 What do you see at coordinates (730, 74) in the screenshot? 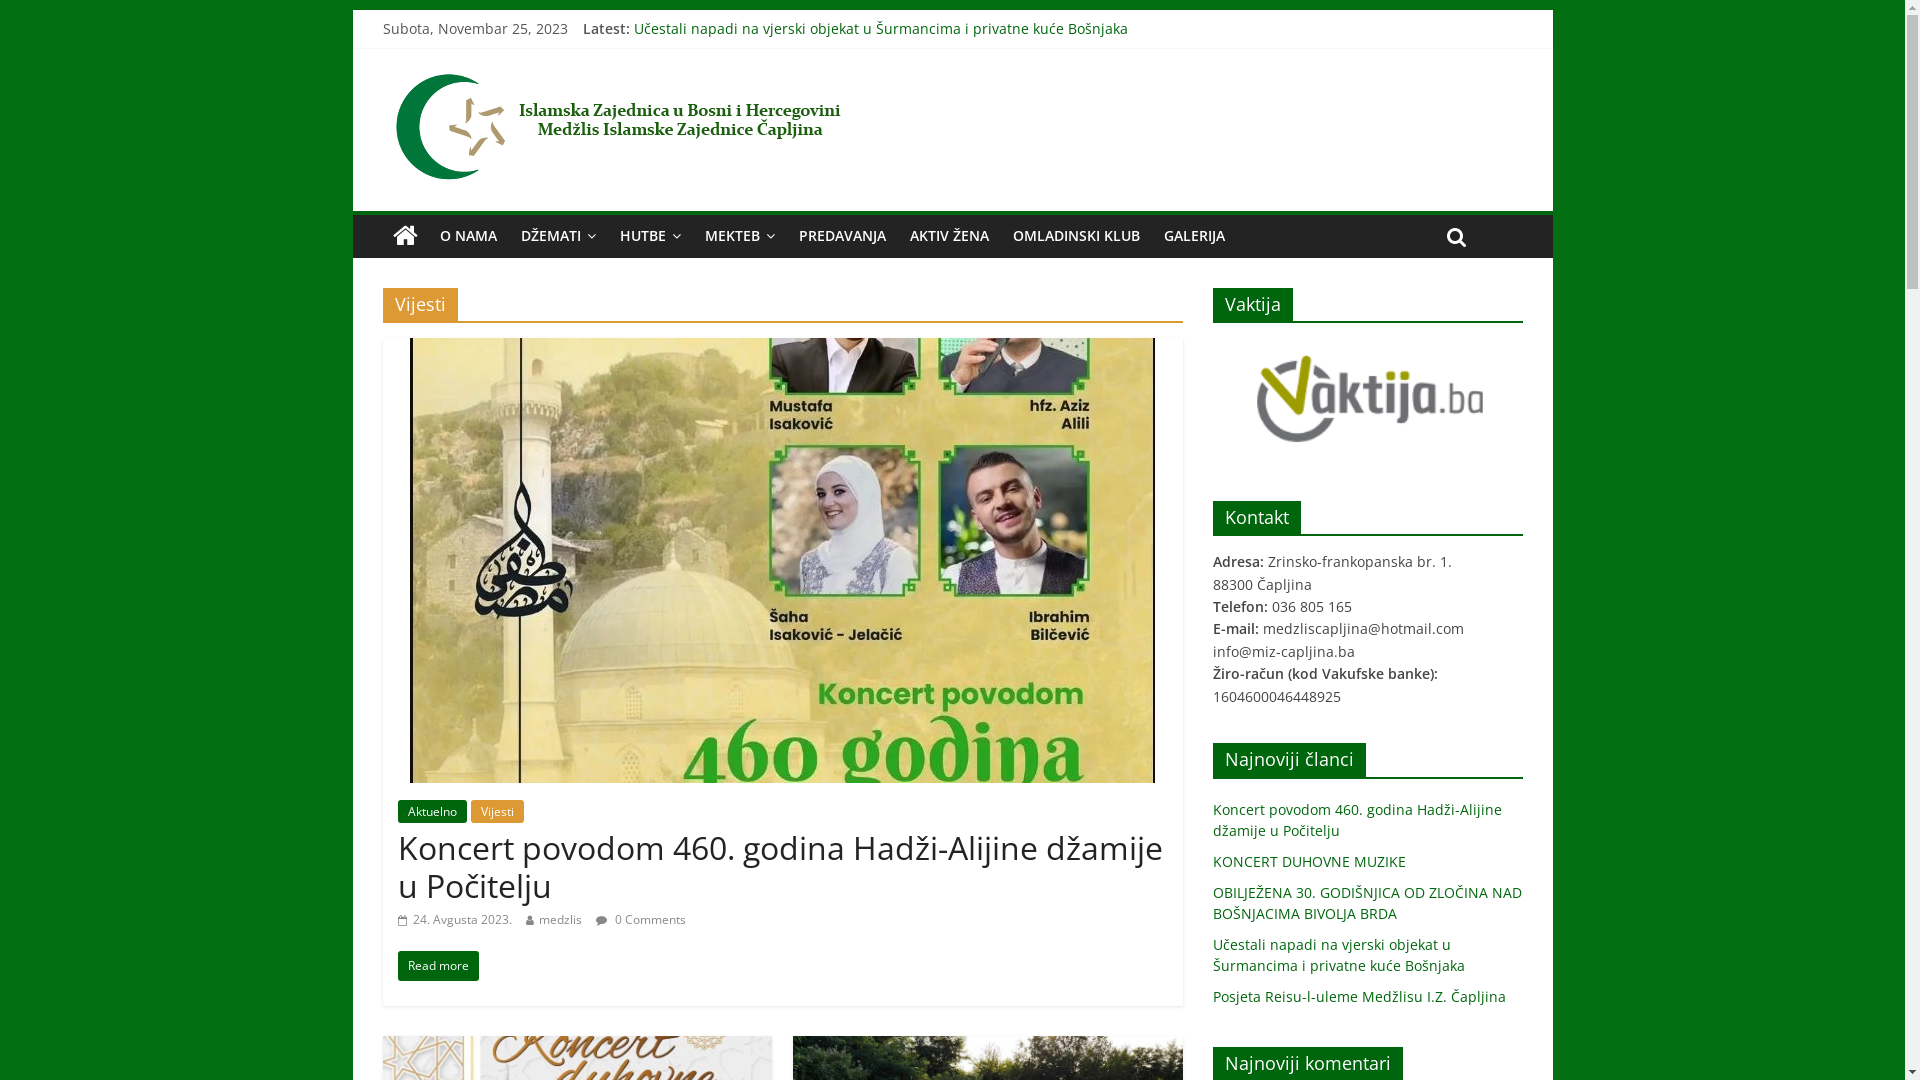
I see `KONCERT DUHOVNE MUZIKE` at bounding box center [730, 74].